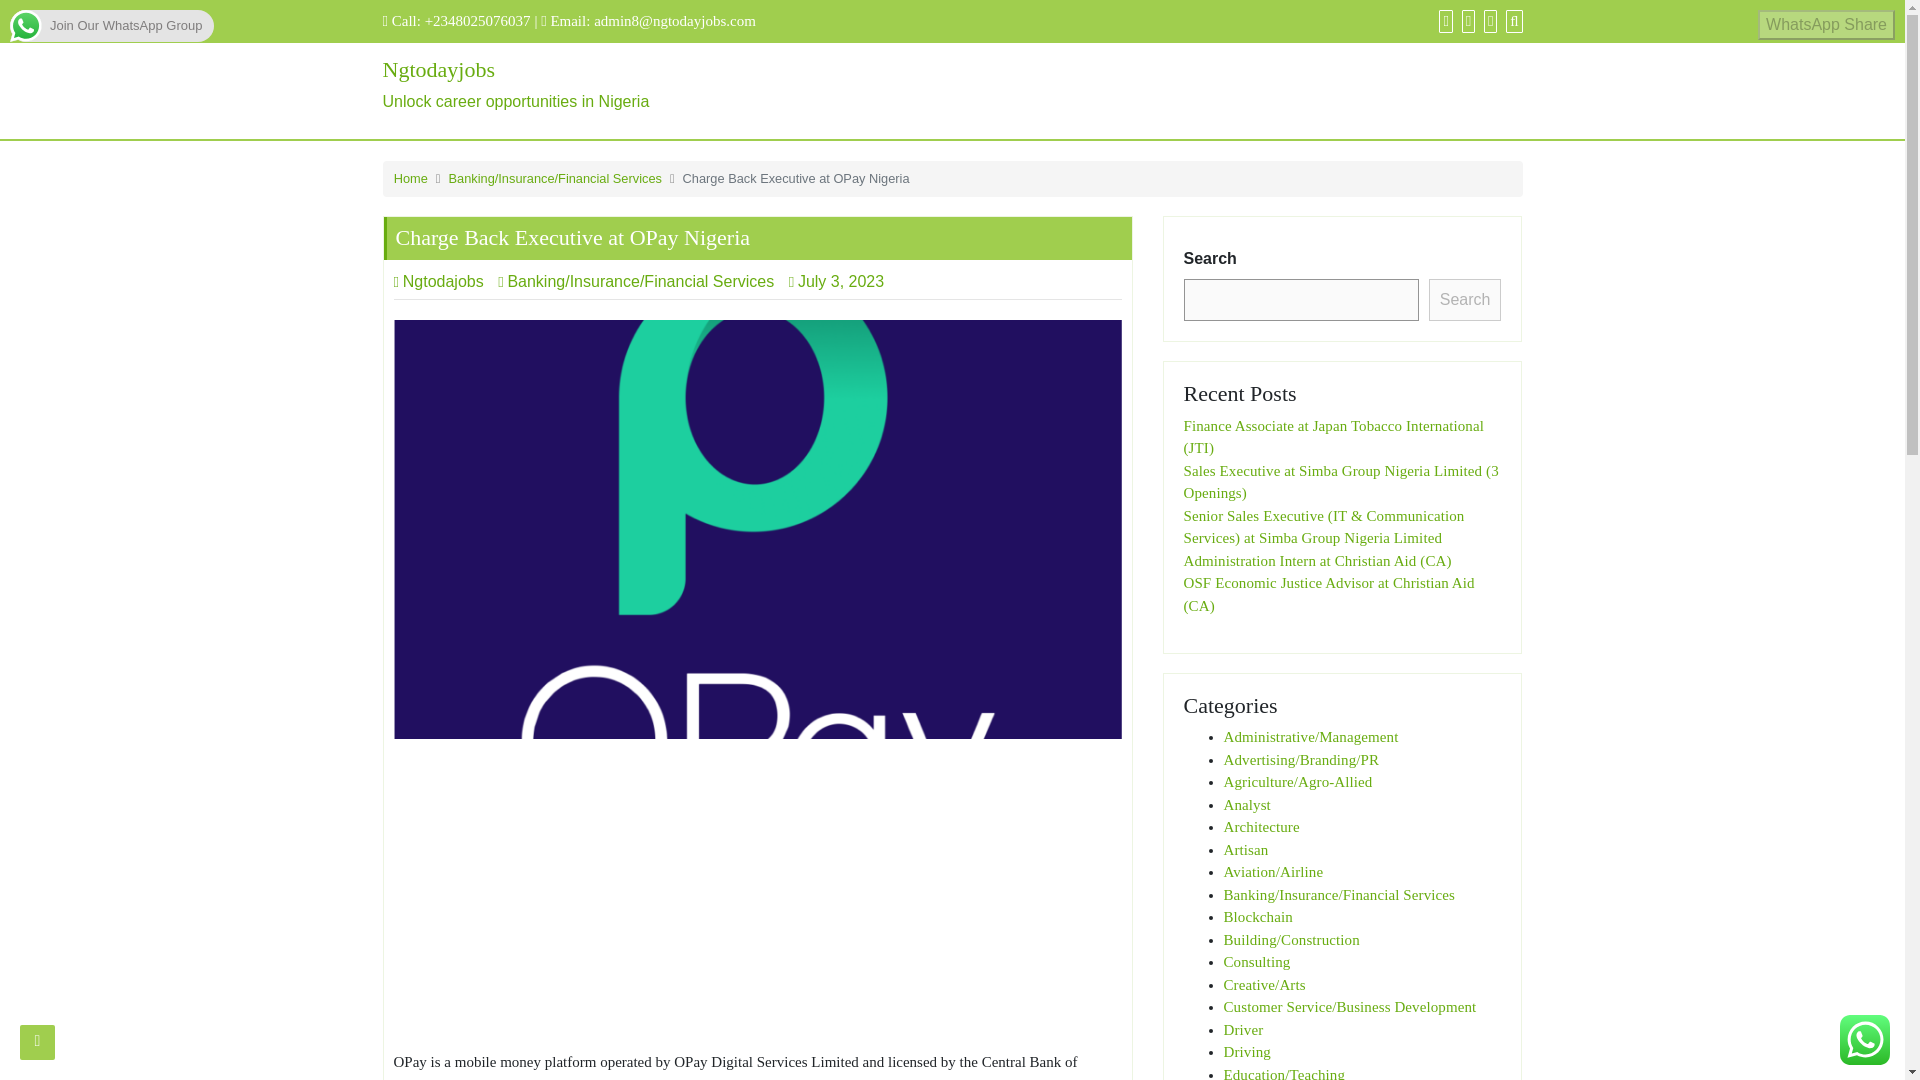 The image size is (1920, 1080). What do you see at coordinates (1248, 805) in the screenshot?
I see `Advertisement` at bounding box center [1248, 805].